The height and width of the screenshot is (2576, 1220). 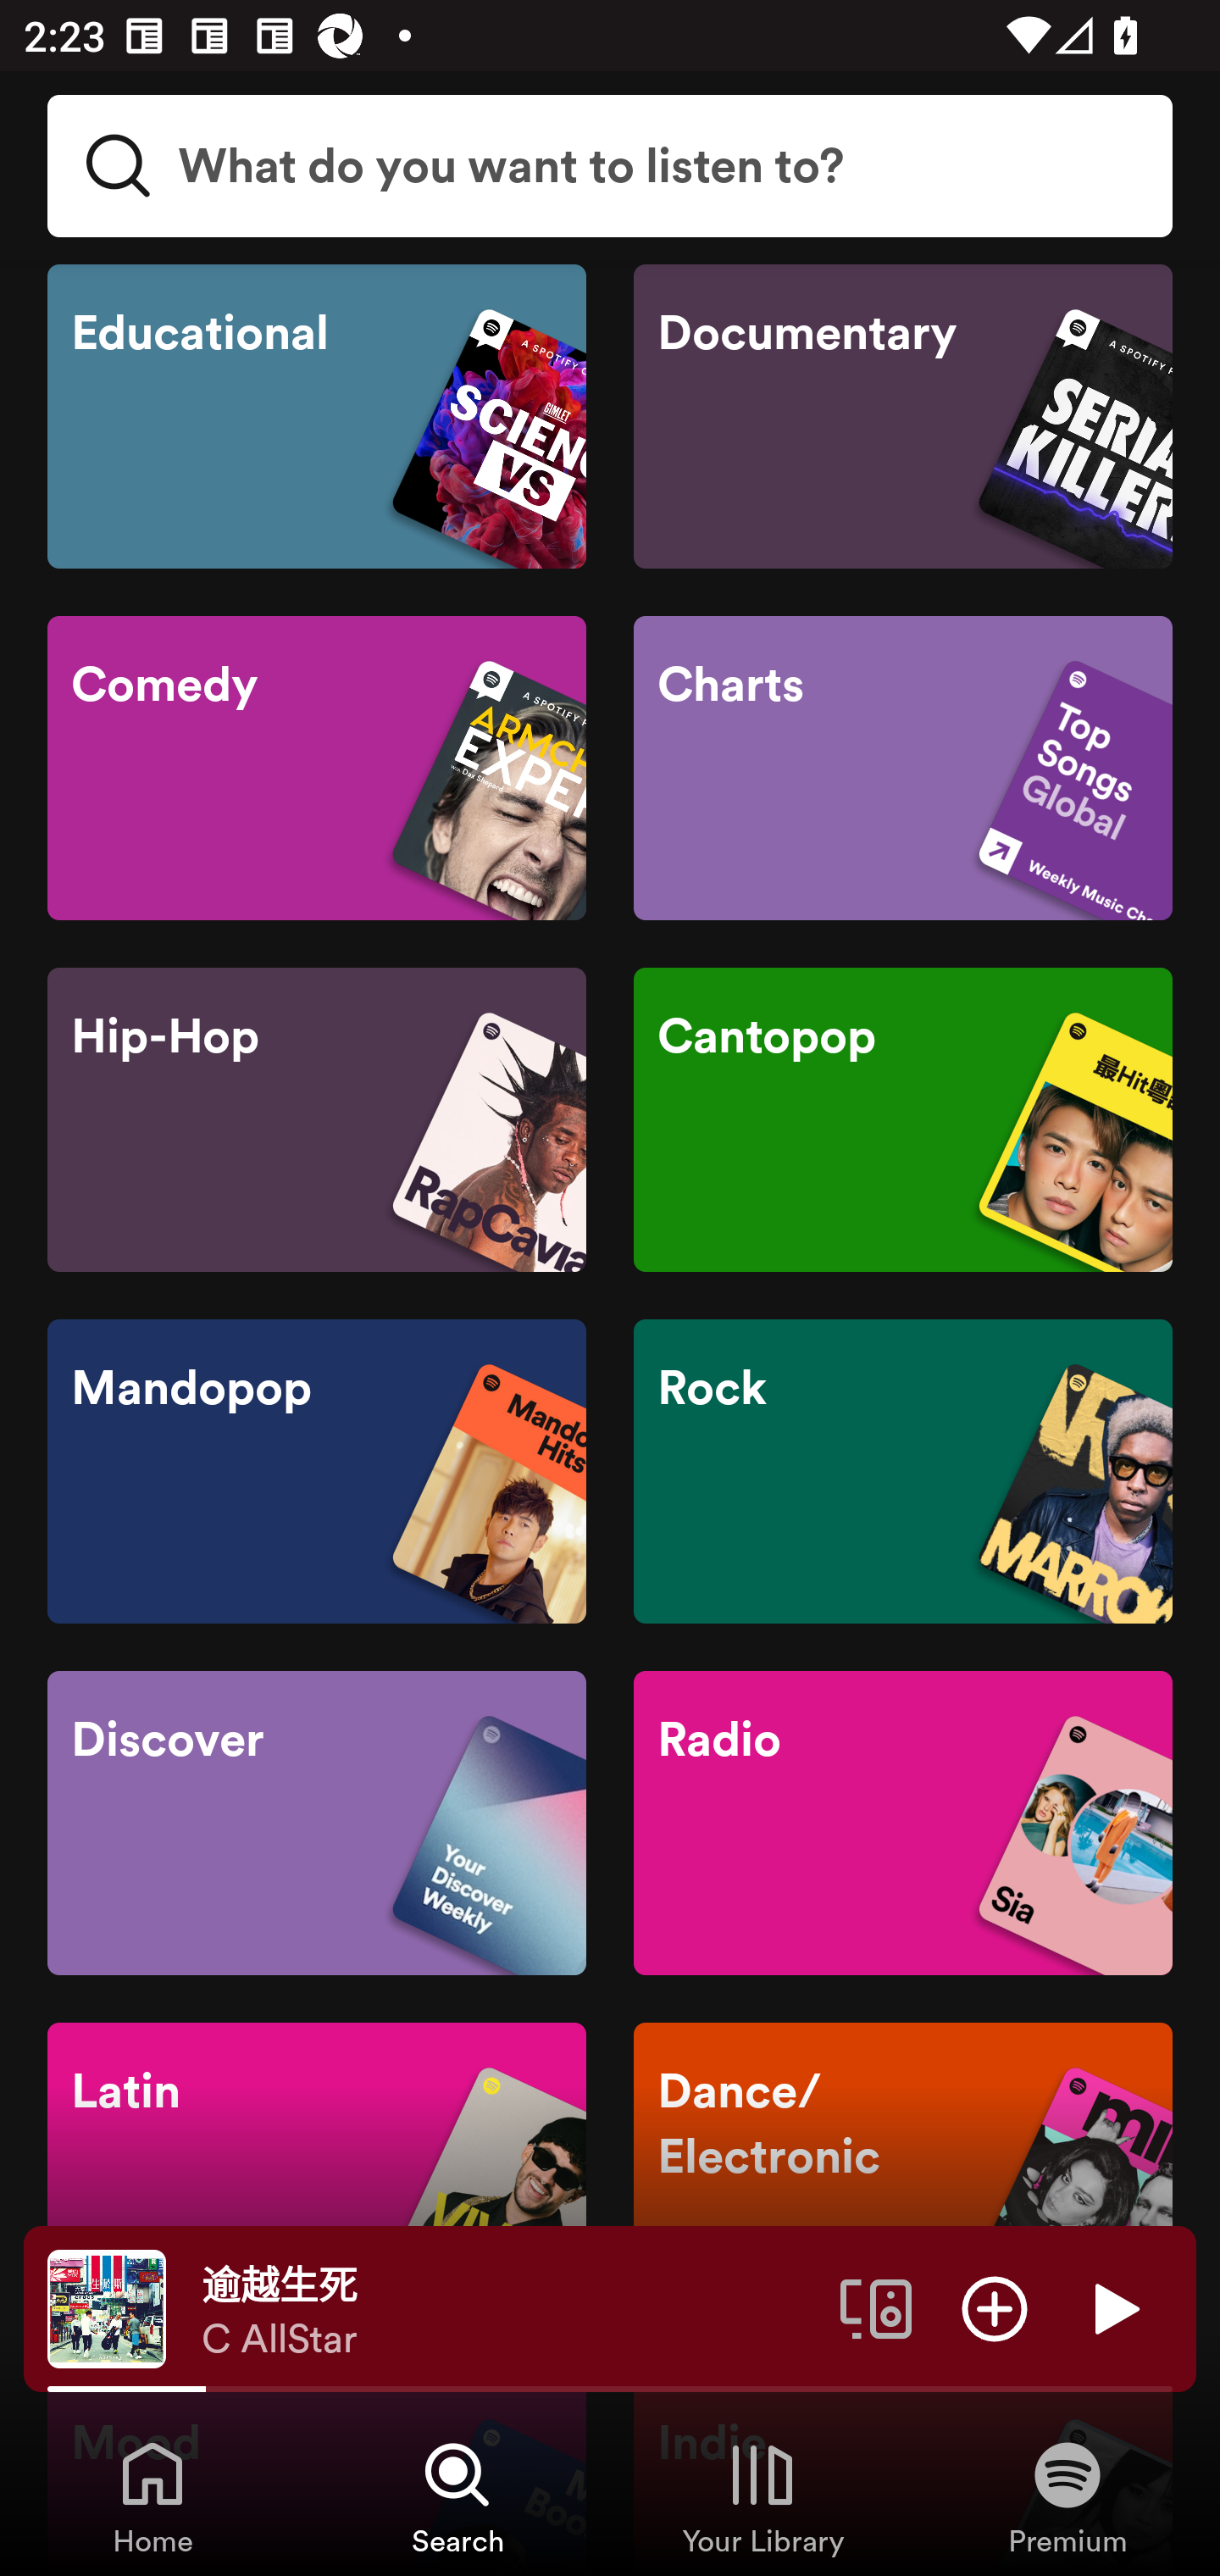 What do you see at coordinates (1067, 2496) in the screenshot?
I see `Premium, Tab 4 of 4 Premium Premium` at bounding box center [1067, 2496].